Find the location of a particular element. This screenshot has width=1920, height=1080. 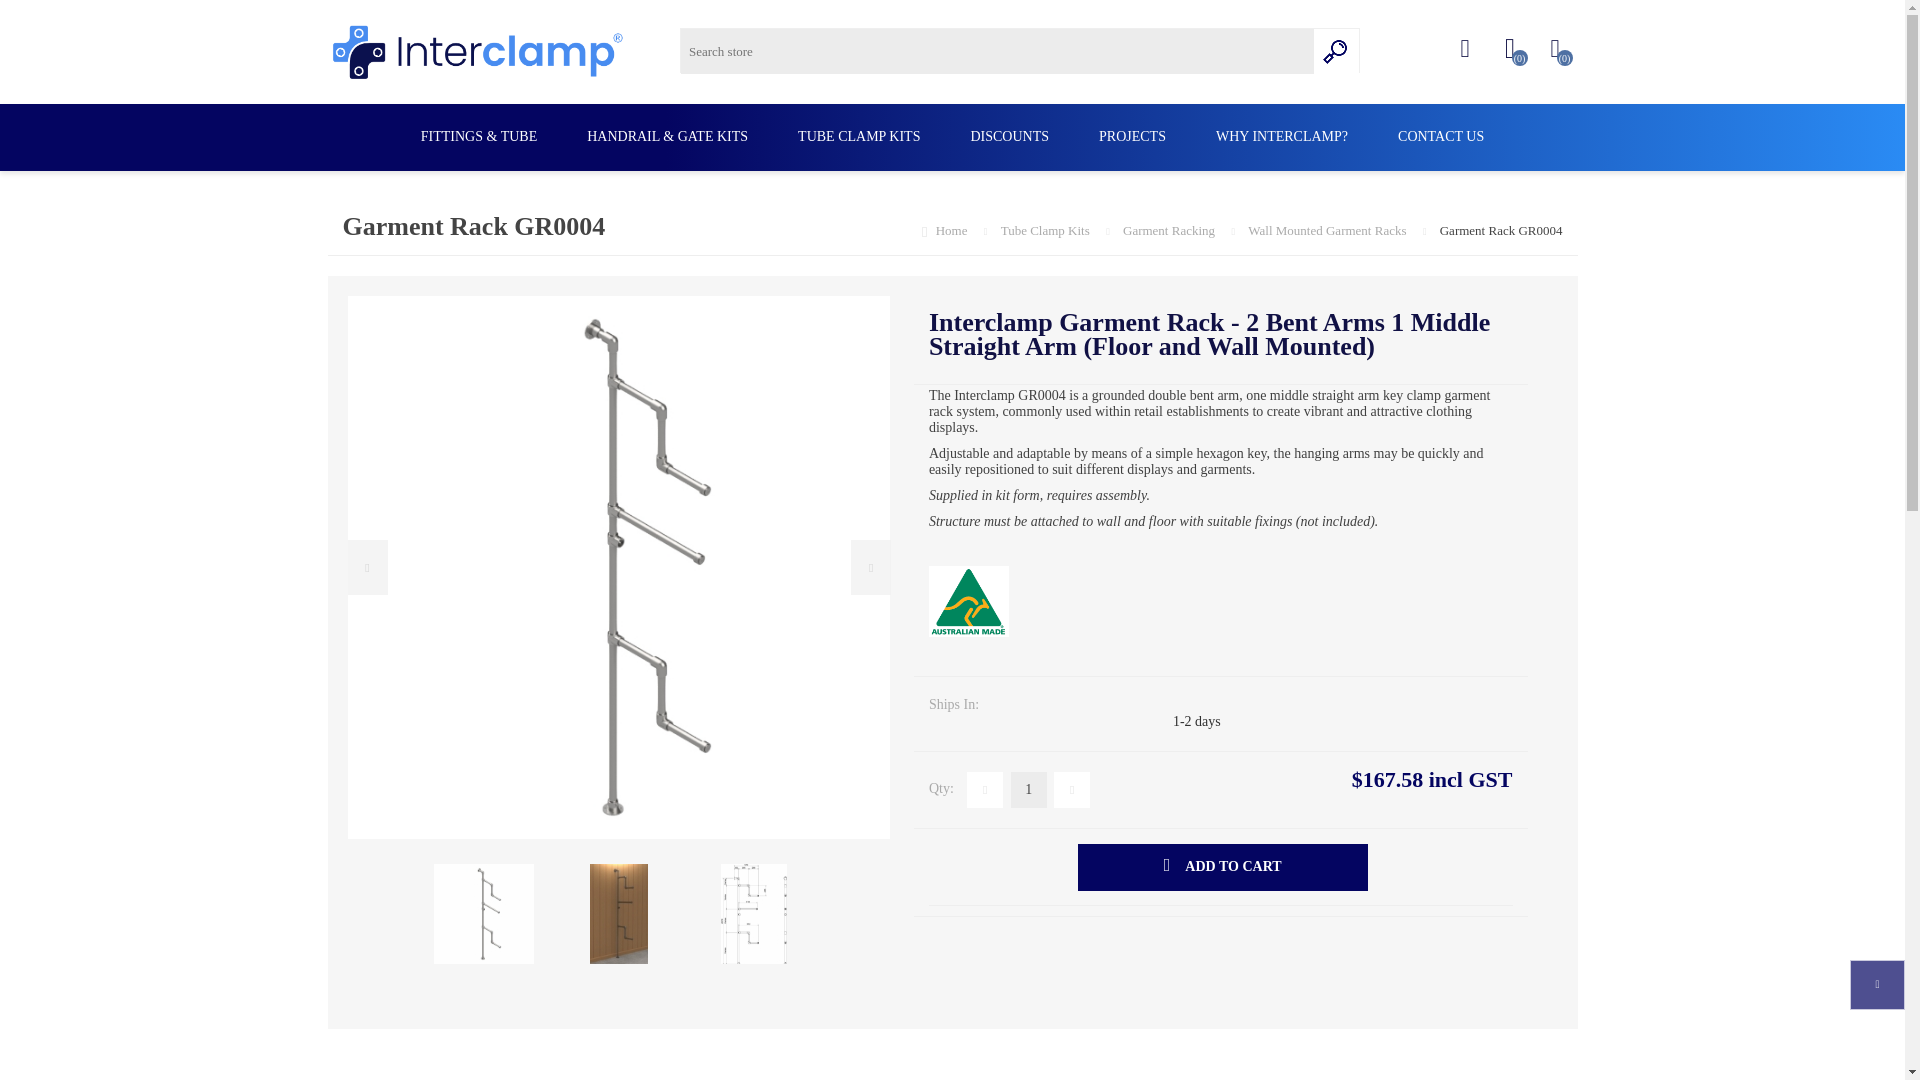

1 is located at coordinates (1028, 790).